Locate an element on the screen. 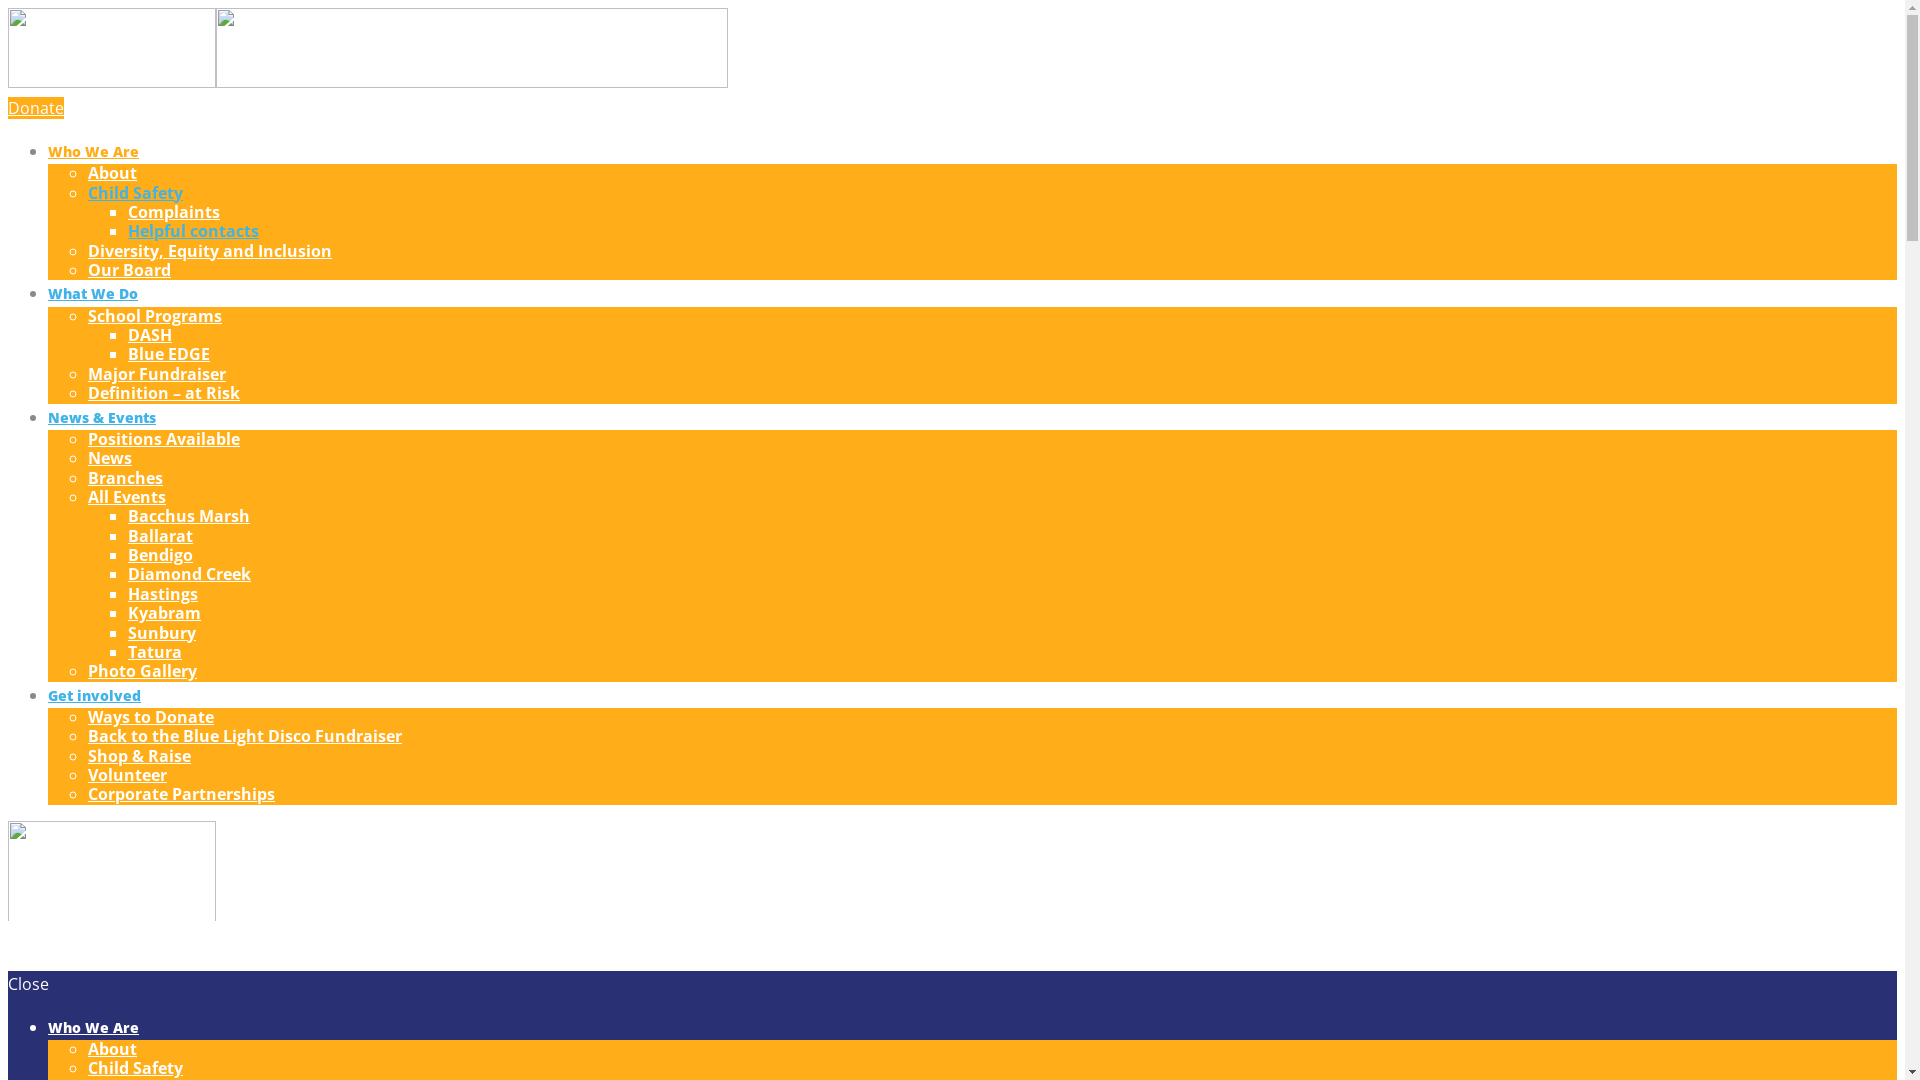  Get involved is located at coordinates (94, 696).